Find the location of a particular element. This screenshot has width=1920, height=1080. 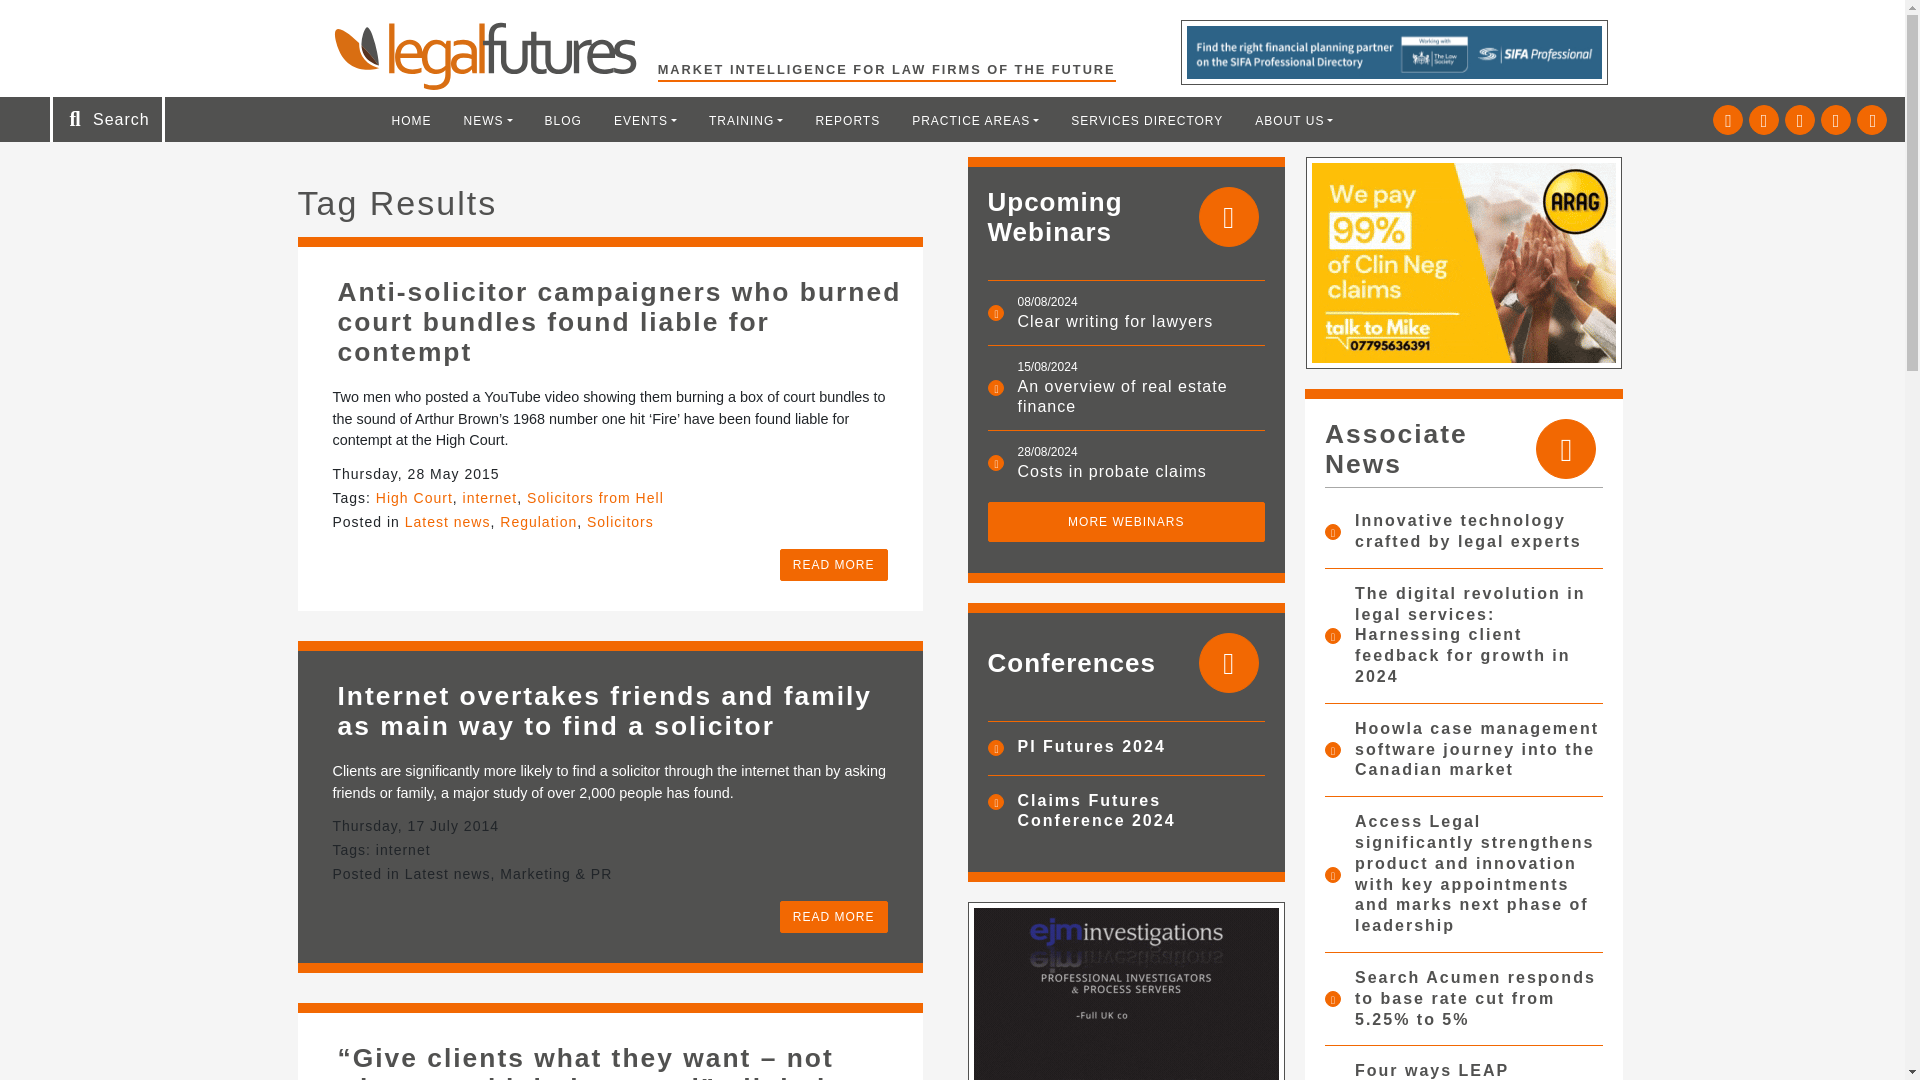

SERVICES DIRECTORY is located at coordinates (1146, 120).